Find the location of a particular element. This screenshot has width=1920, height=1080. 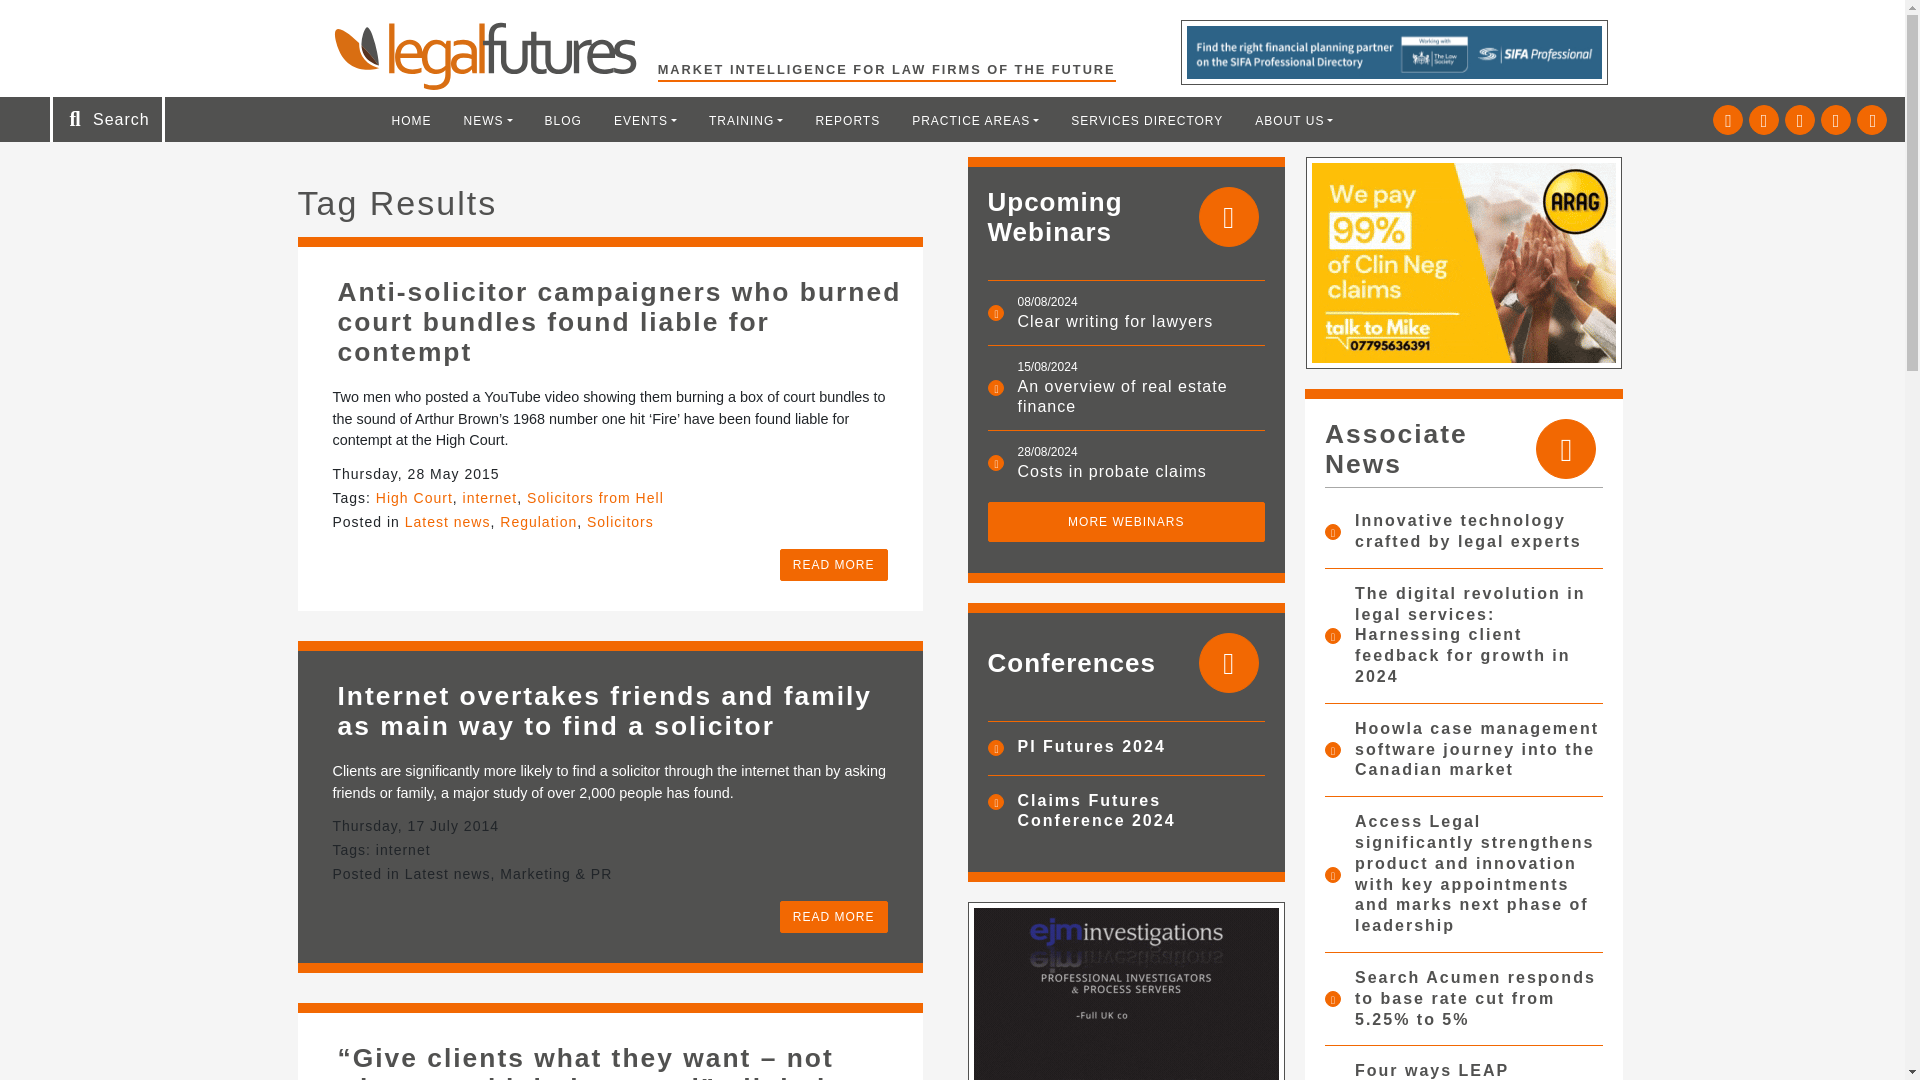

SERVICES DIRECTORY is located at coordinates (1146, 120).